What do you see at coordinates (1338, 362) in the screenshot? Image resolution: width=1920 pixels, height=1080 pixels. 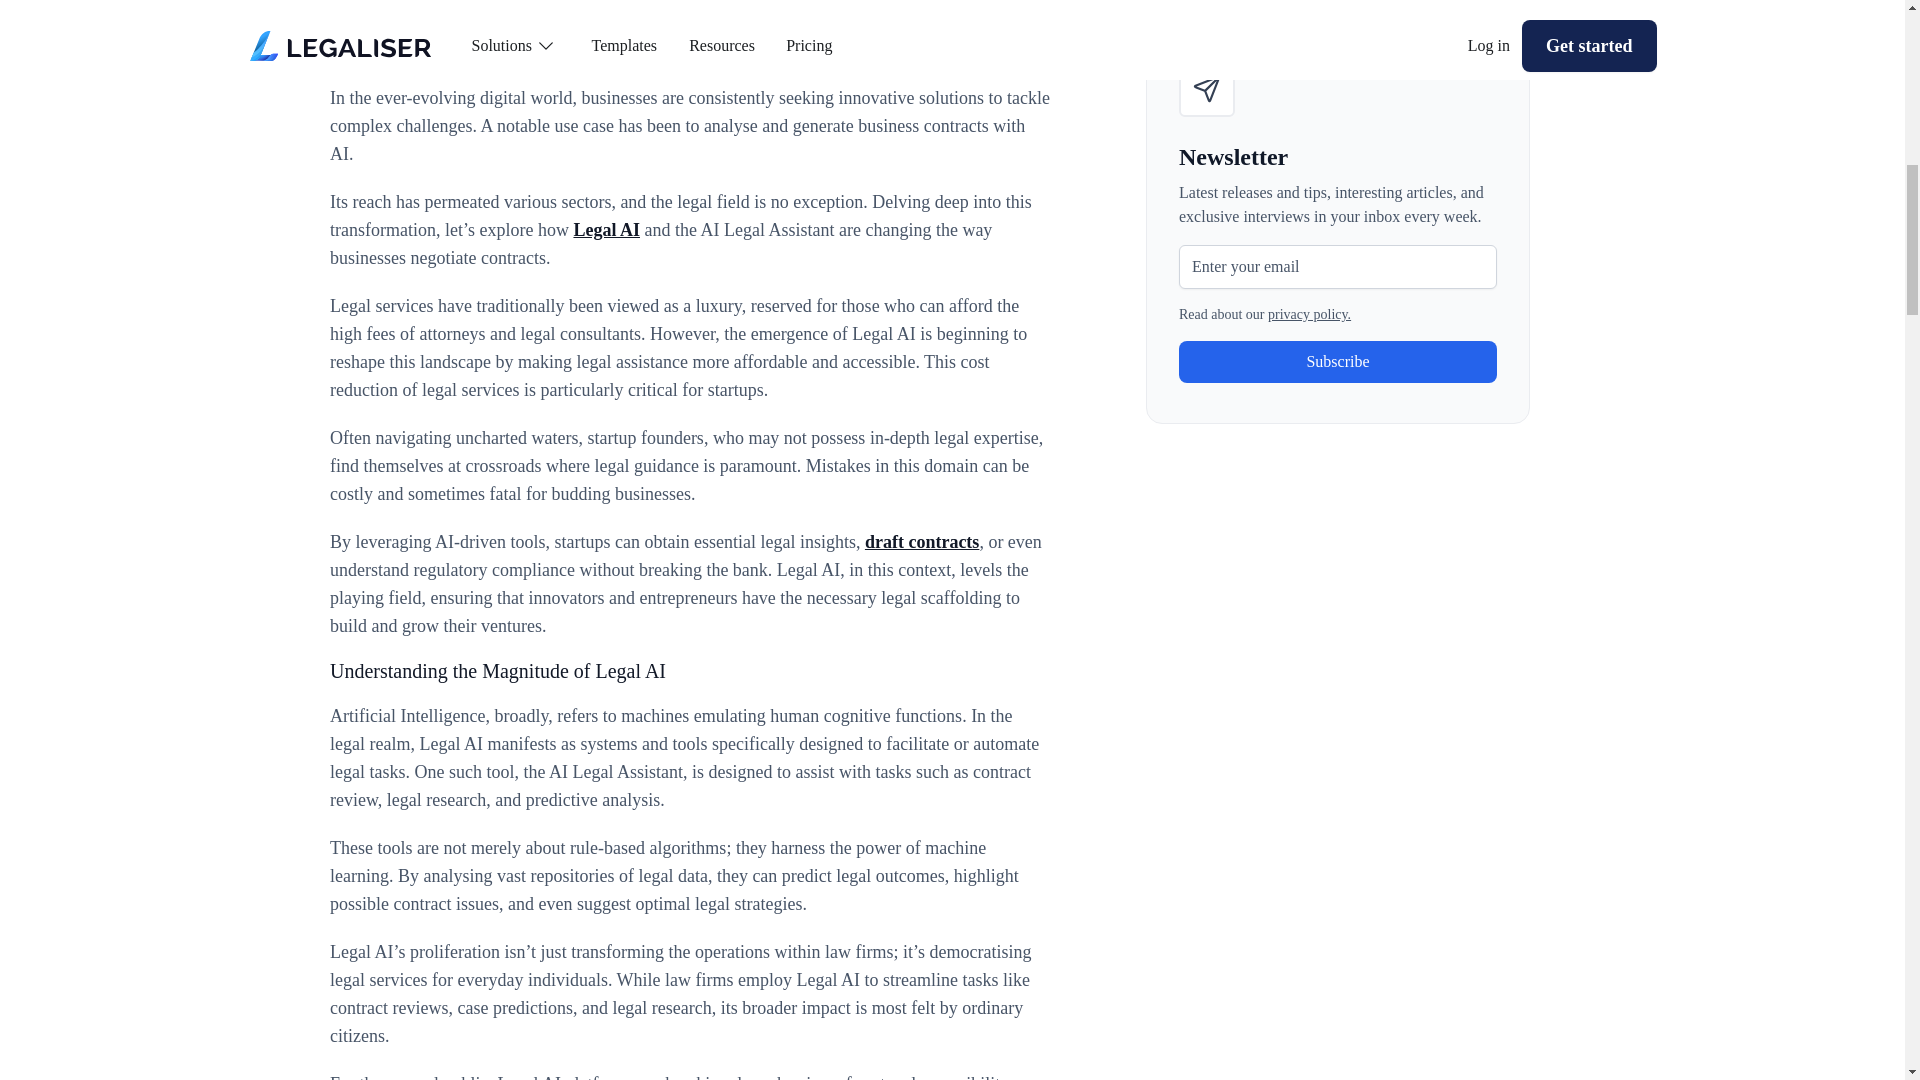 I see `Subscribe` at bounding box center [1338, 362].